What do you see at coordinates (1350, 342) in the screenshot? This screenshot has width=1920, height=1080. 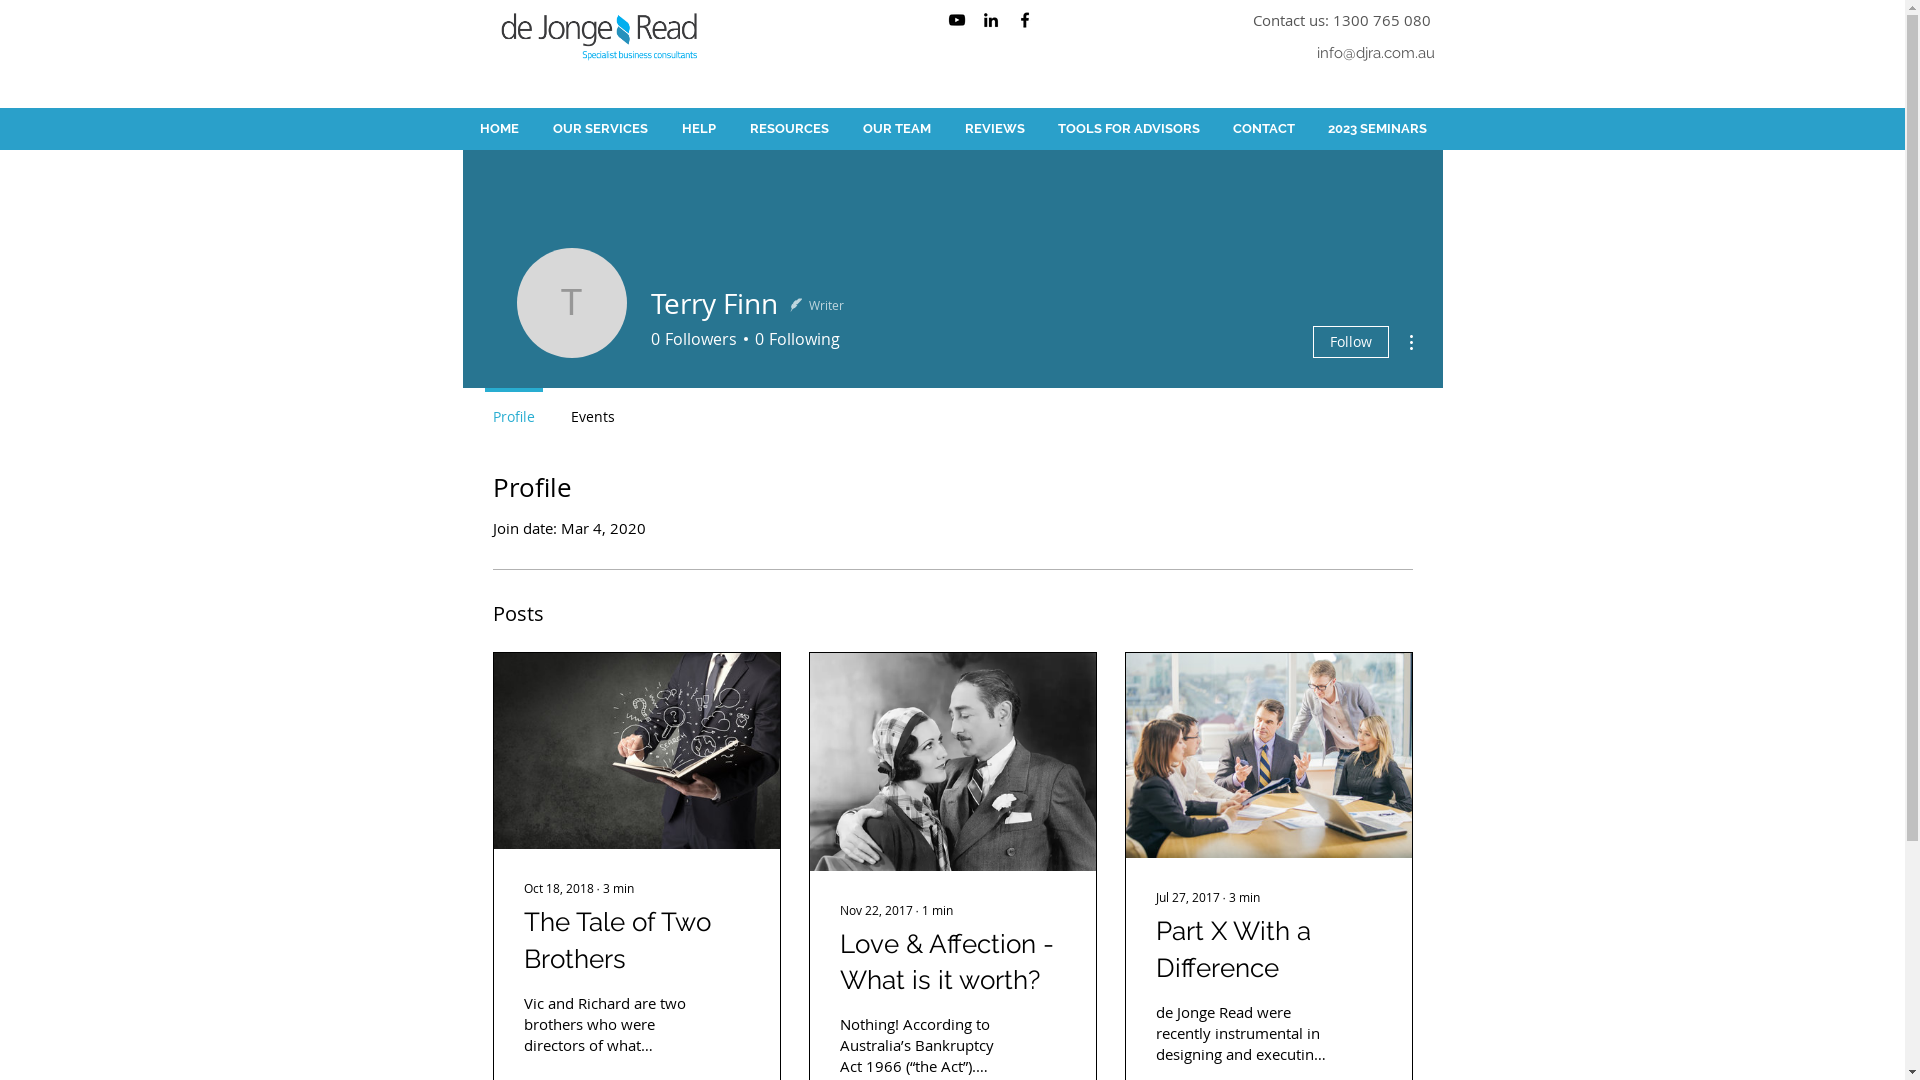 I see `Follow` at bounding box center [1350, 342].